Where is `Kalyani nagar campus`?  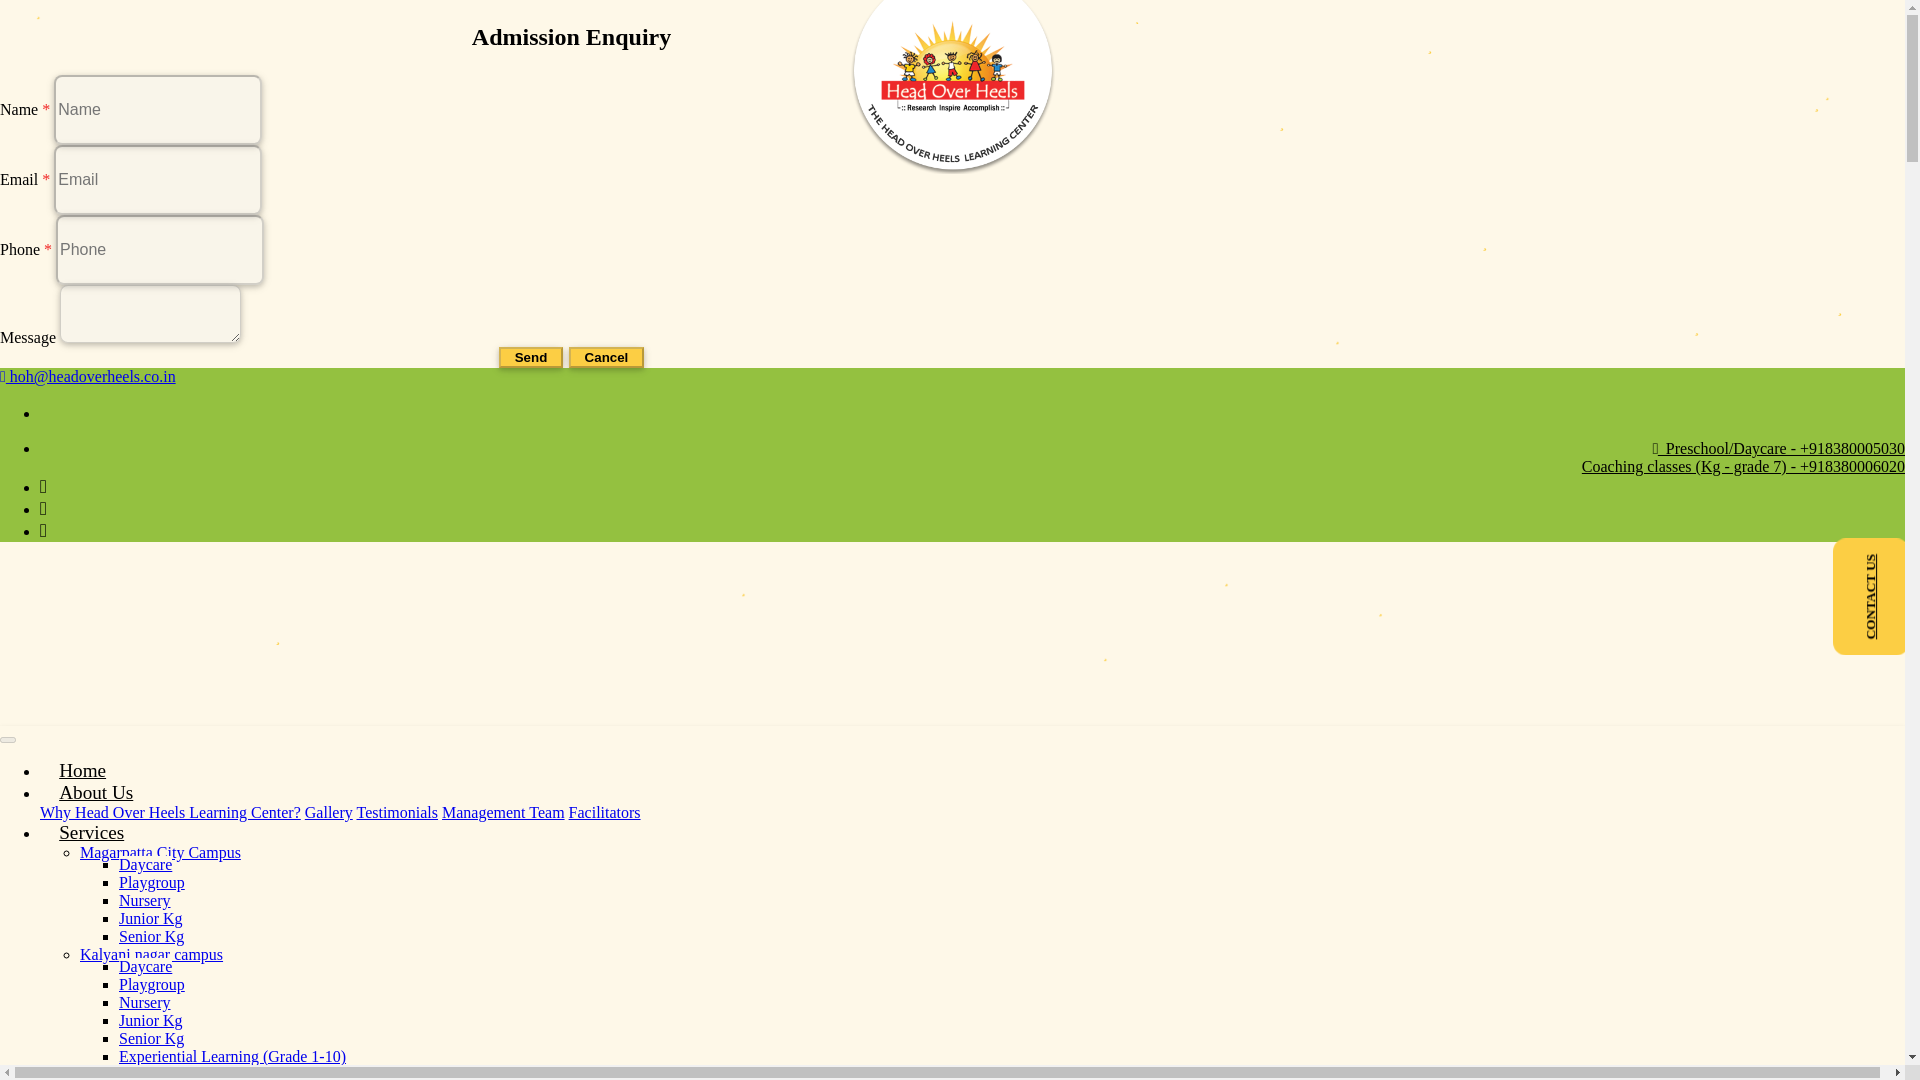
Kalyani nagar campus is located at coordinates (151, 954).